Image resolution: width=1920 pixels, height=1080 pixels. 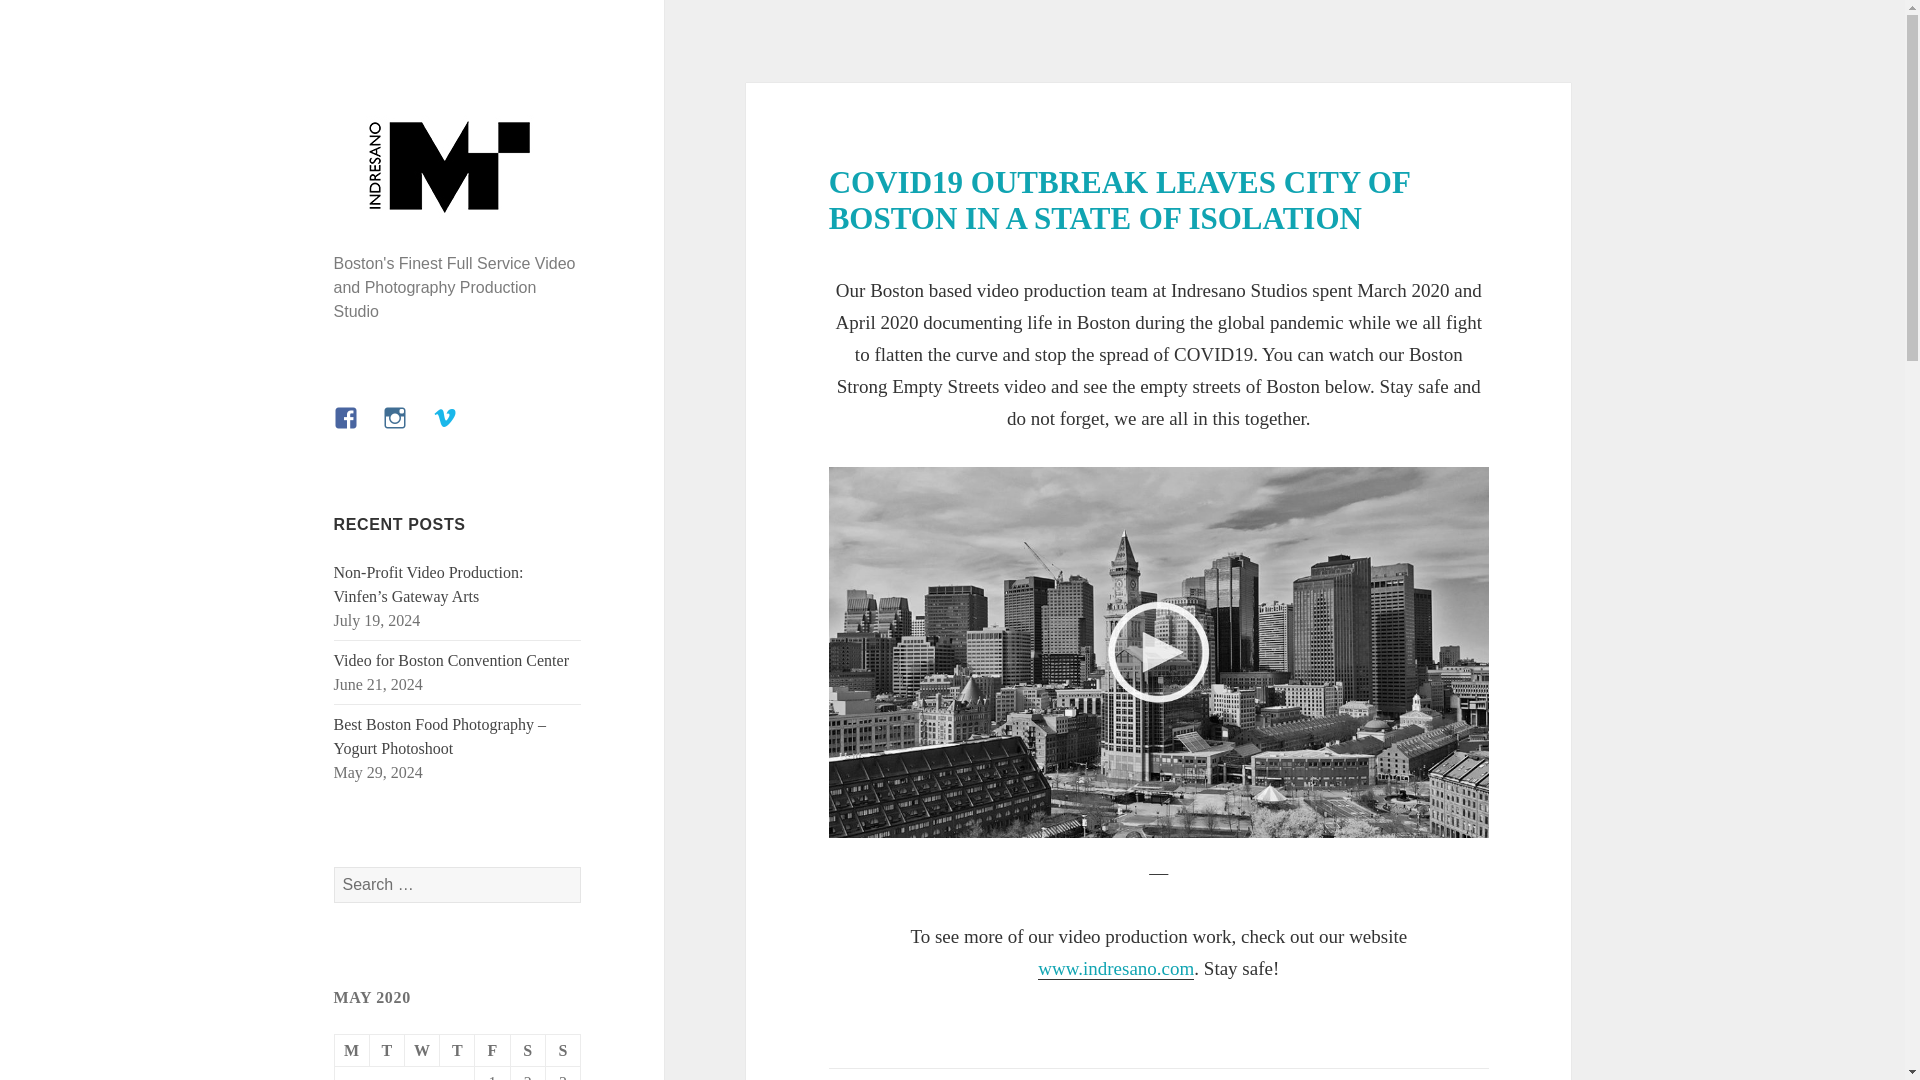 What do you see at coordinates (528, 1050) in the screenshot?
I see `Saturday` at bounding box center [528, 1050].